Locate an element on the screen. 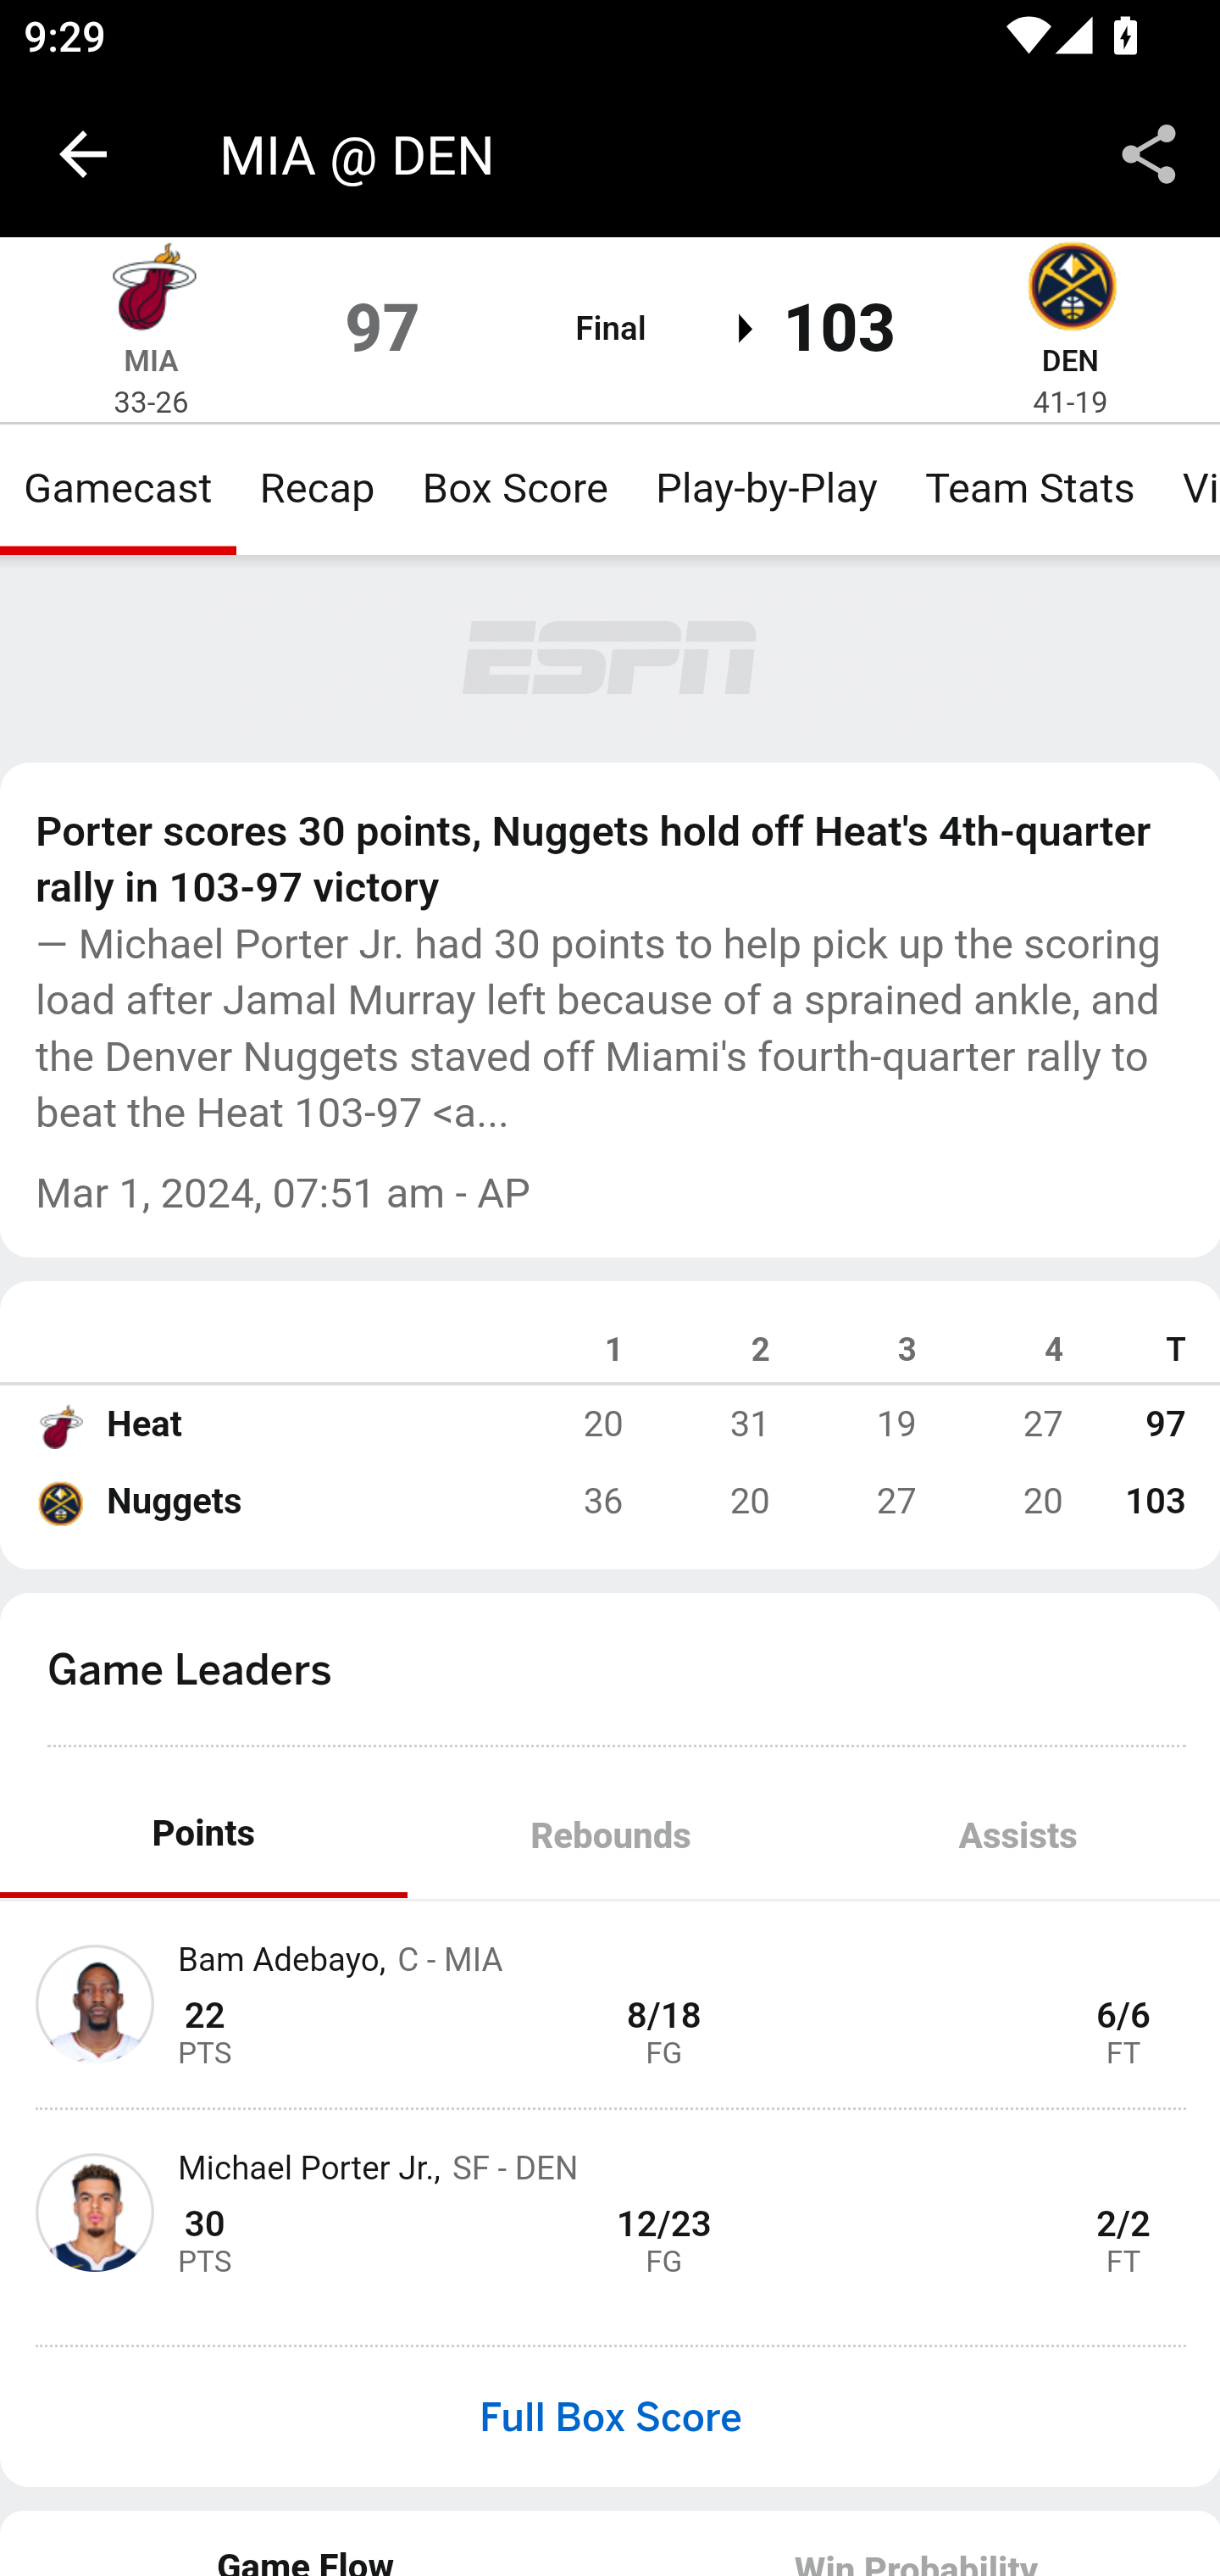  Box Score is located at coordinates (515, 488).